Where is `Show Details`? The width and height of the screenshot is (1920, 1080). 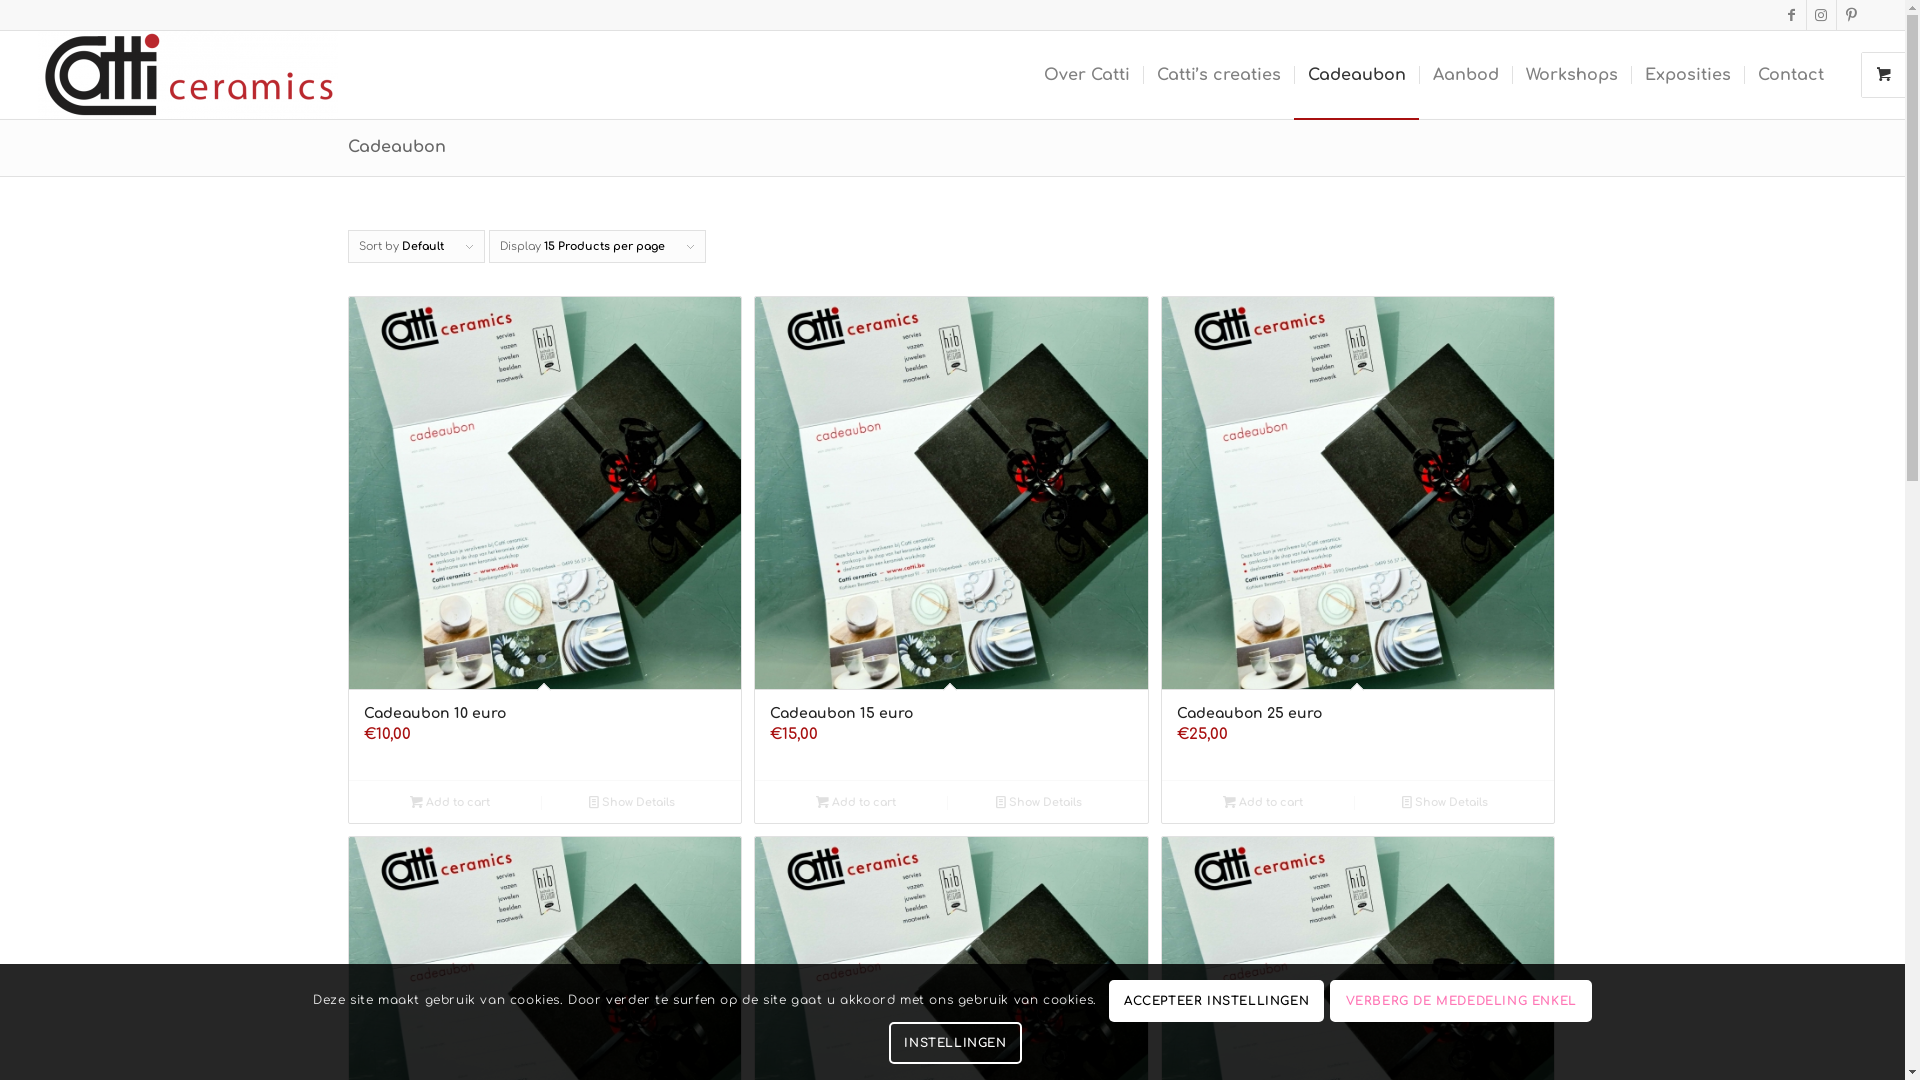 Show Details is located at coordinates (632, 802).